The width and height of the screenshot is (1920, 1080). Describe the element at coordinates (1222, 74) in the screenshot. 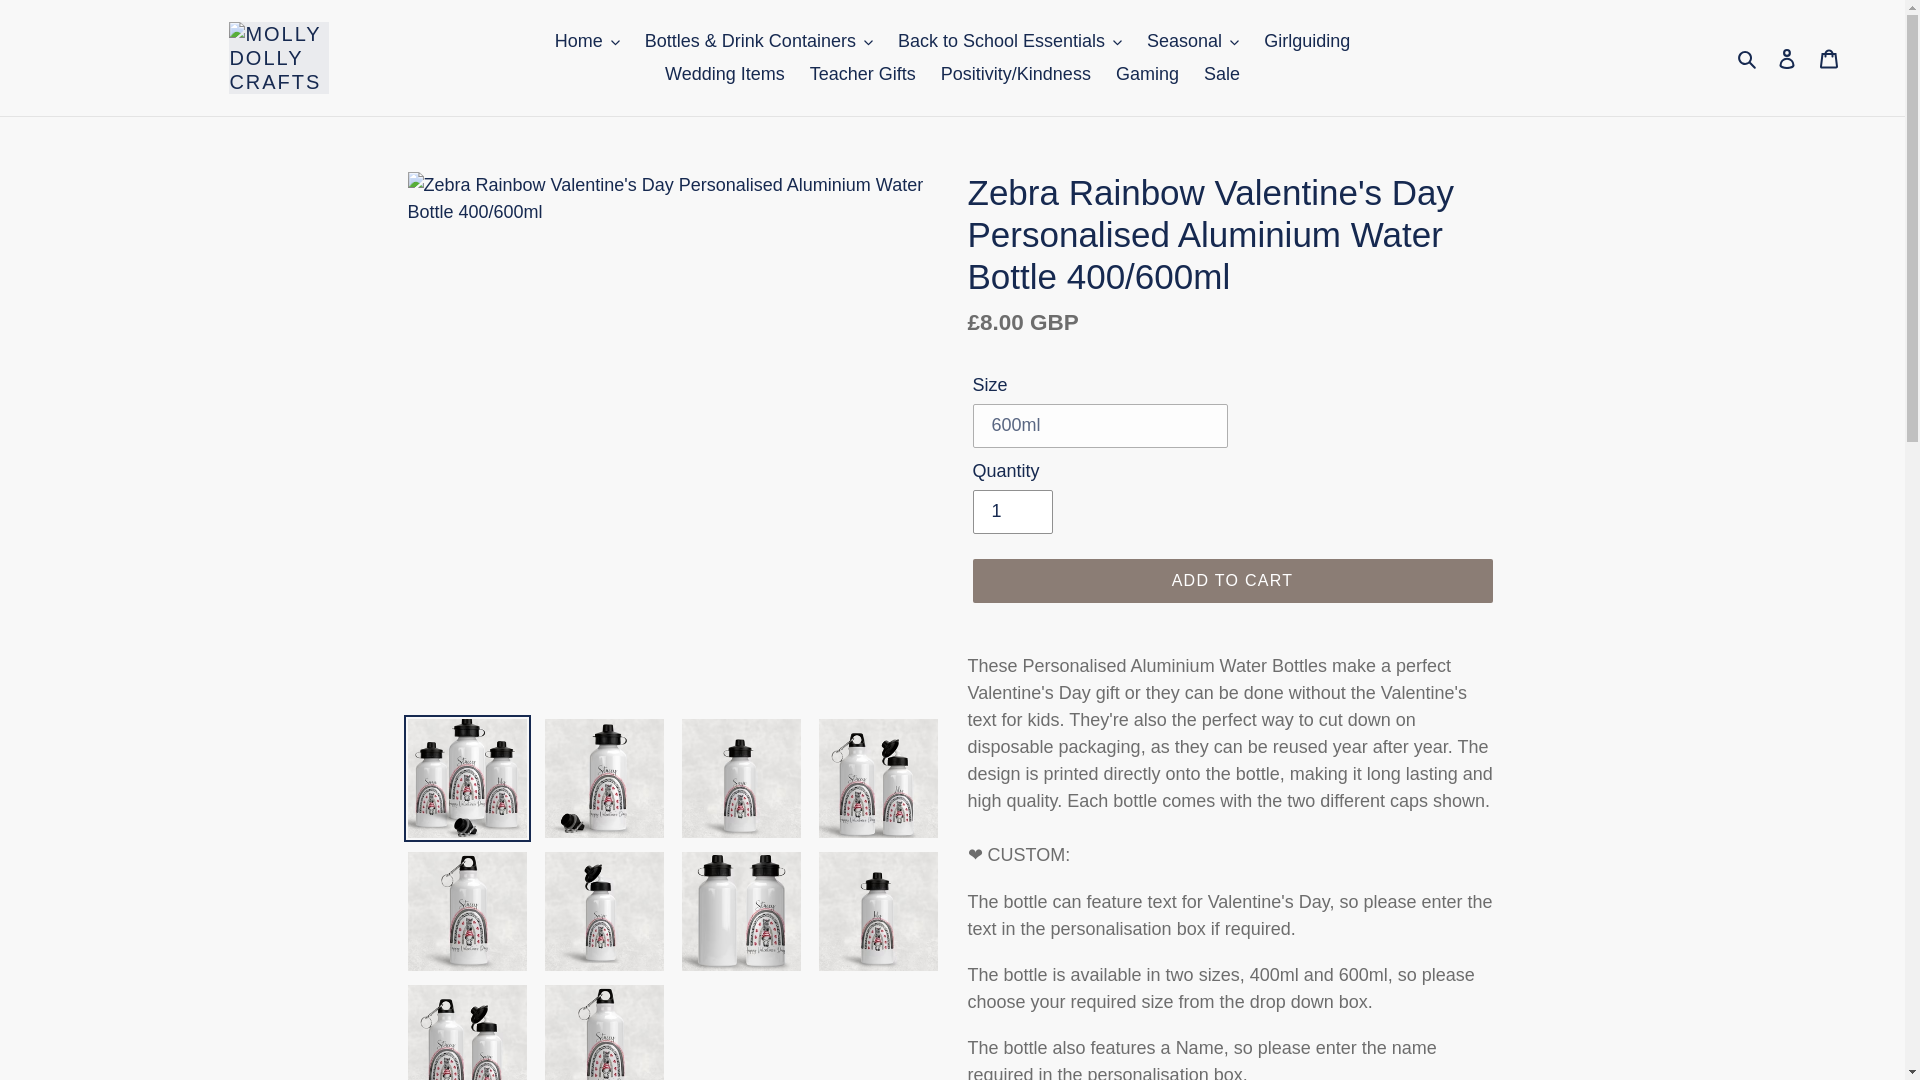

I see `Sale` at that location.